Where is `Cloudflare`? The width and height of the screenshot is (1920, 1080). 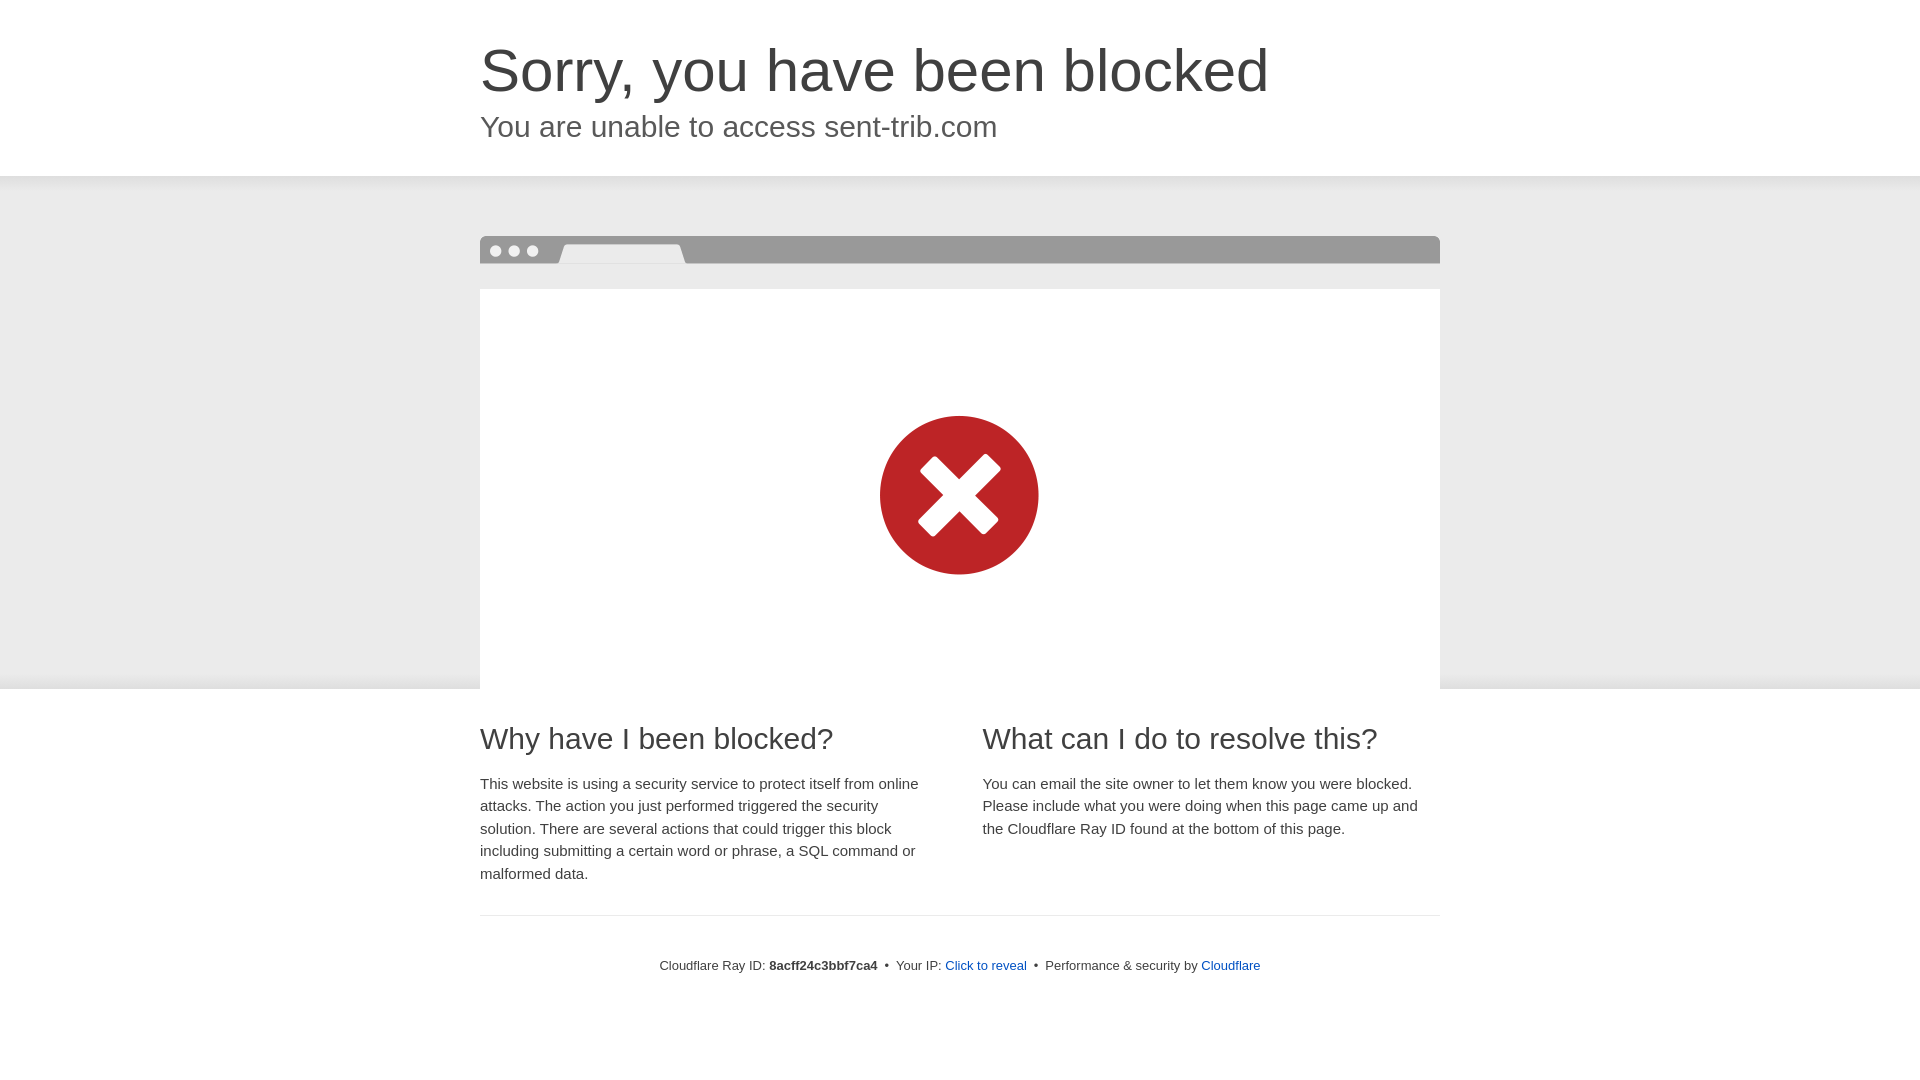
Cloudflare is located at coordinates (1230, 965).